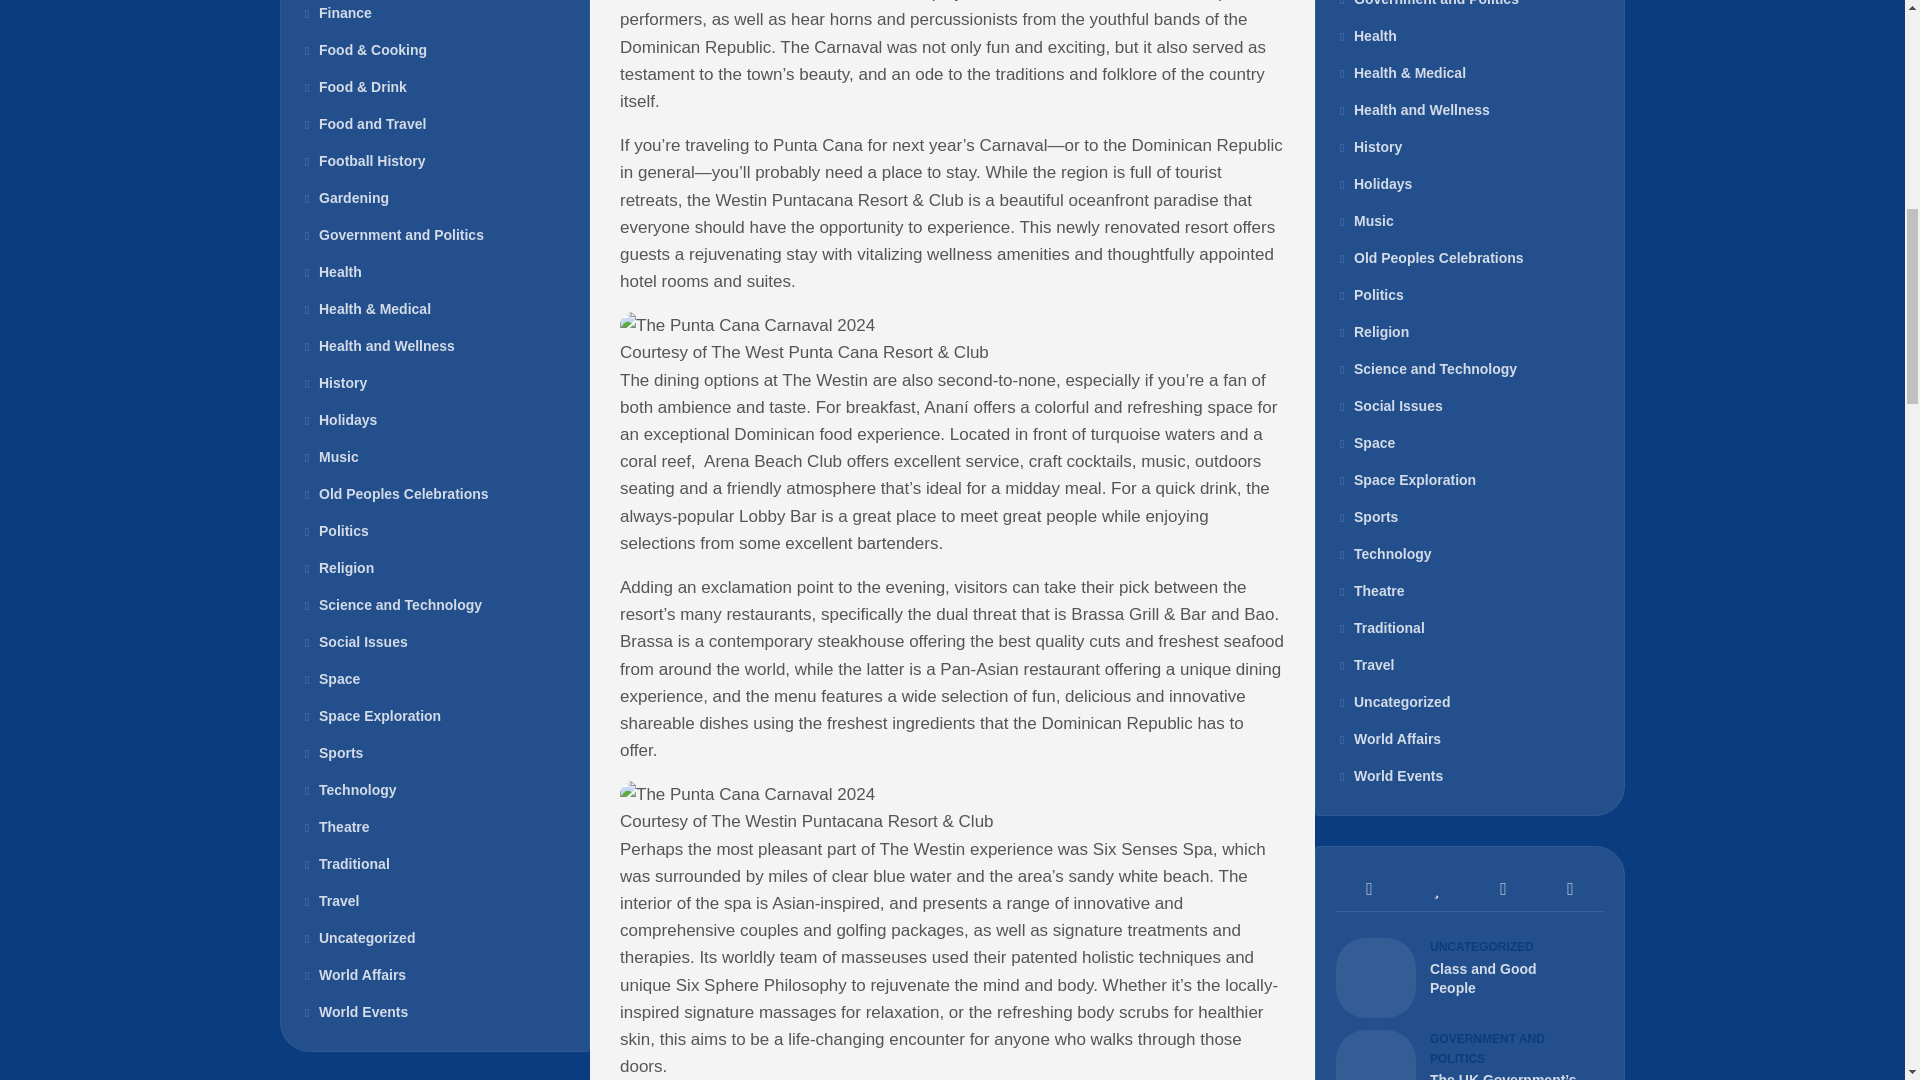 This screenshot has width=1920, height=1080. Describe the element at coordinates (1436, 889) in the screenshot. I see `Popular Posts` at that location.